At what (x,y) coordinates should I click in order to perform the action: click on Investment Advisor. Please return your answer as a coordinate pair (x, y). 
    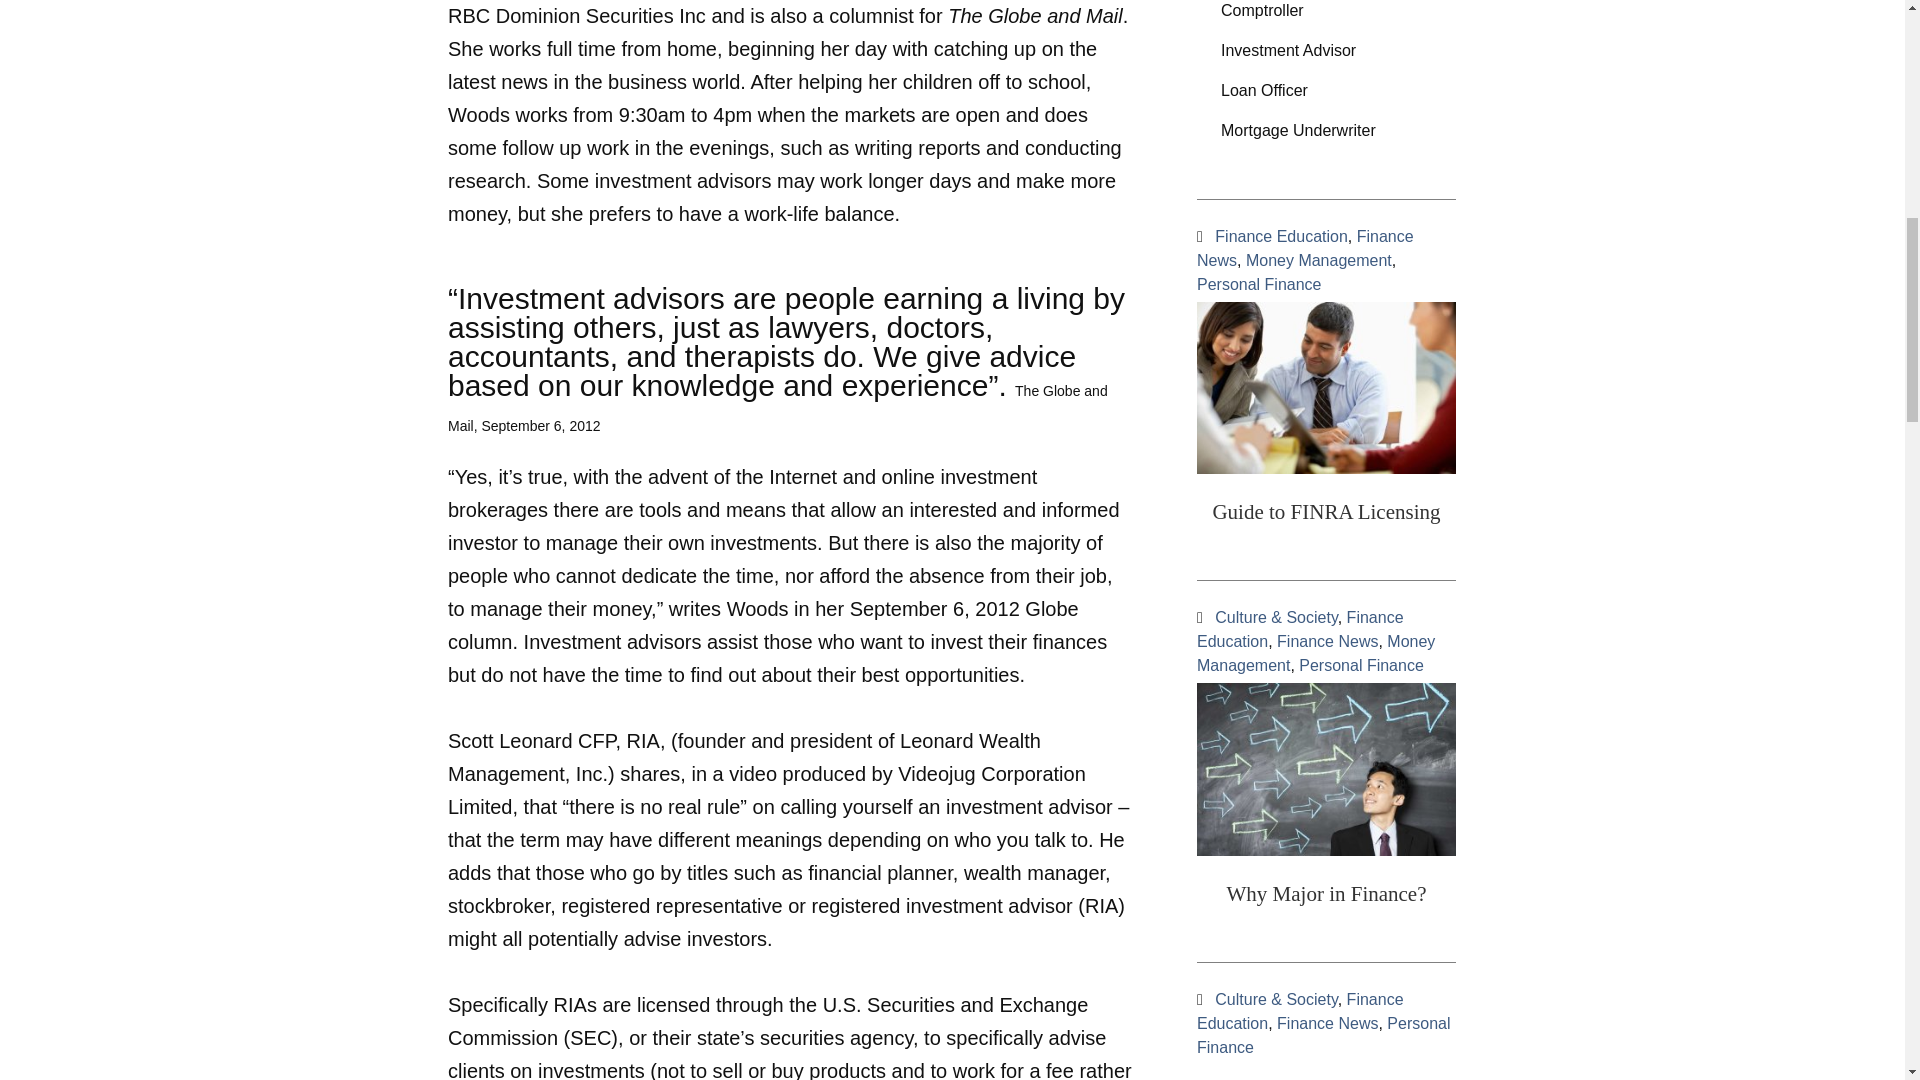
    Looking at the image, I should click on (1326, 51).